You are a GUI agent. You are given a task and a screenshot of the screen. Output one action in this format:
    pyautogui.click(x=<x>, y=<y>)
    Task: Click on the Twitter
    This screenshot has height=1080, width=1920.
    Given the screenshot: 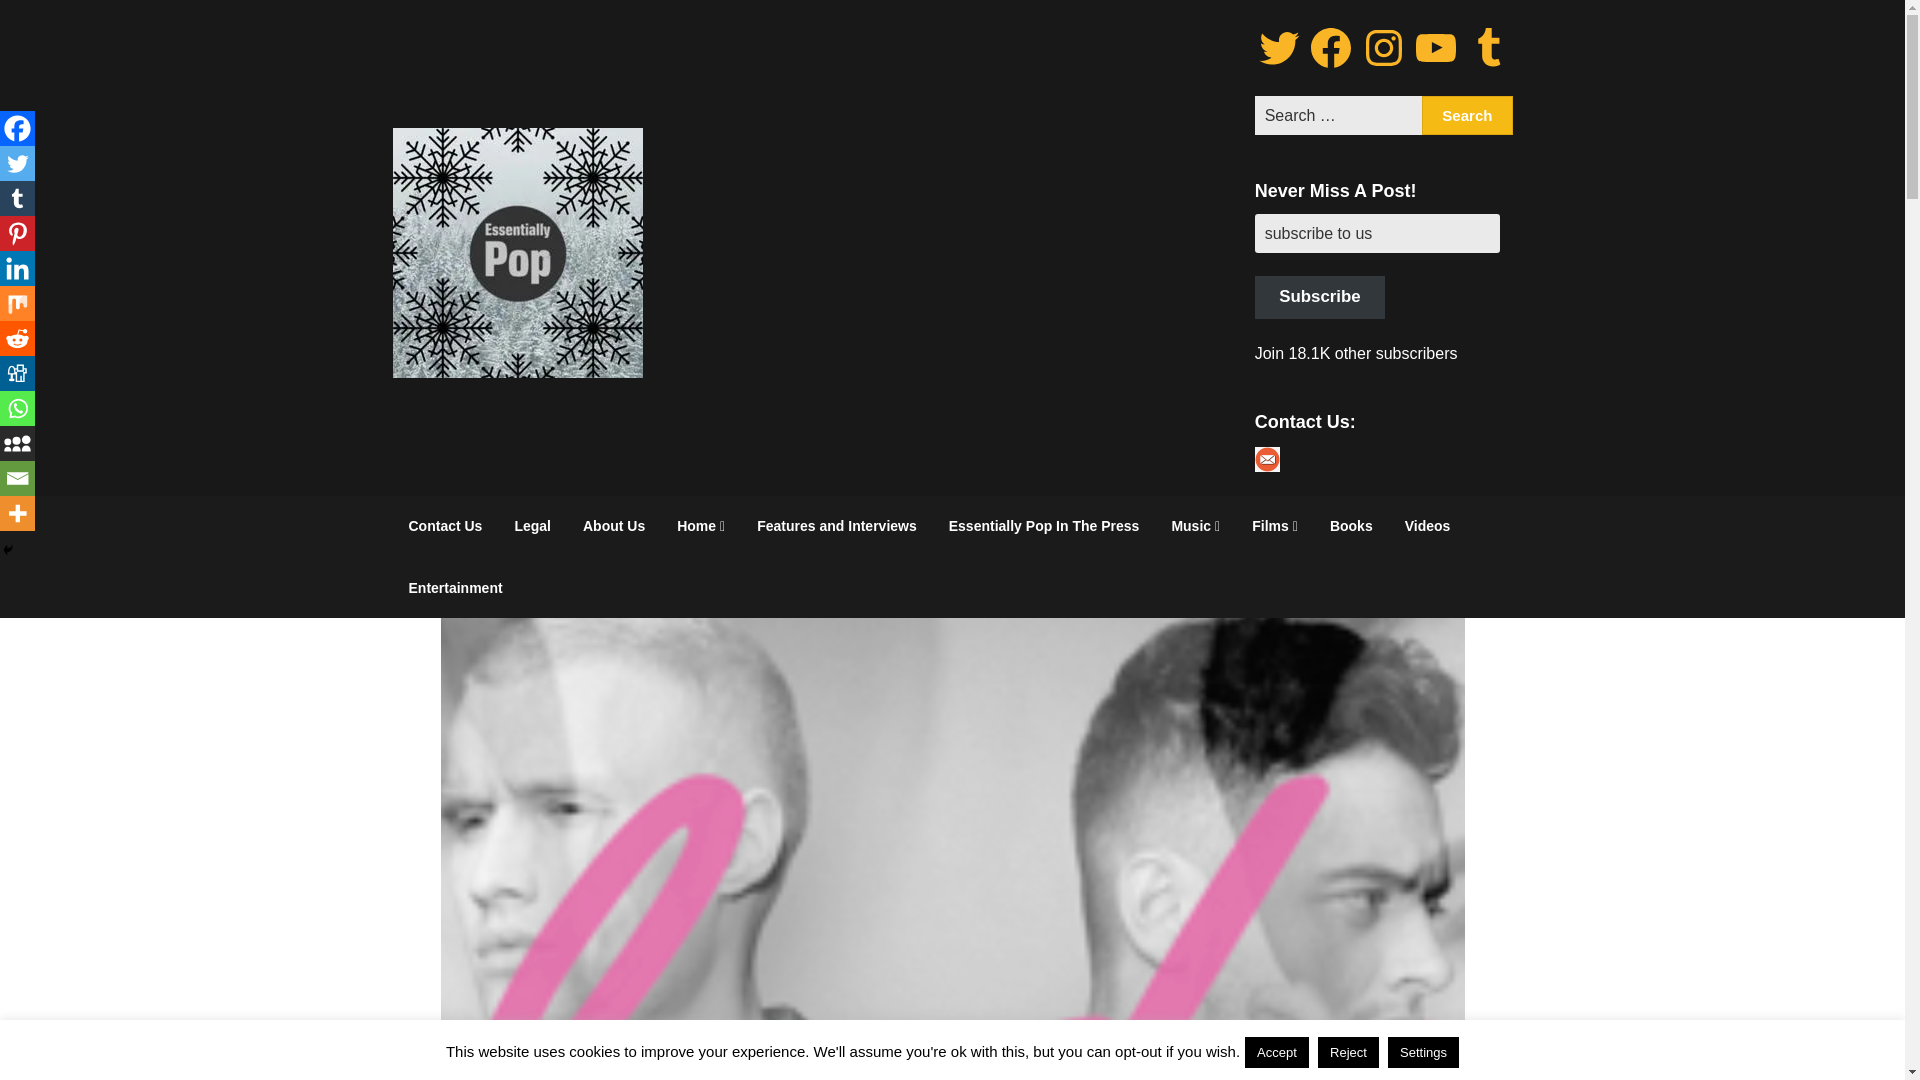 What is the action you would take?
    pyautogui.click(x=17, y=163)
    